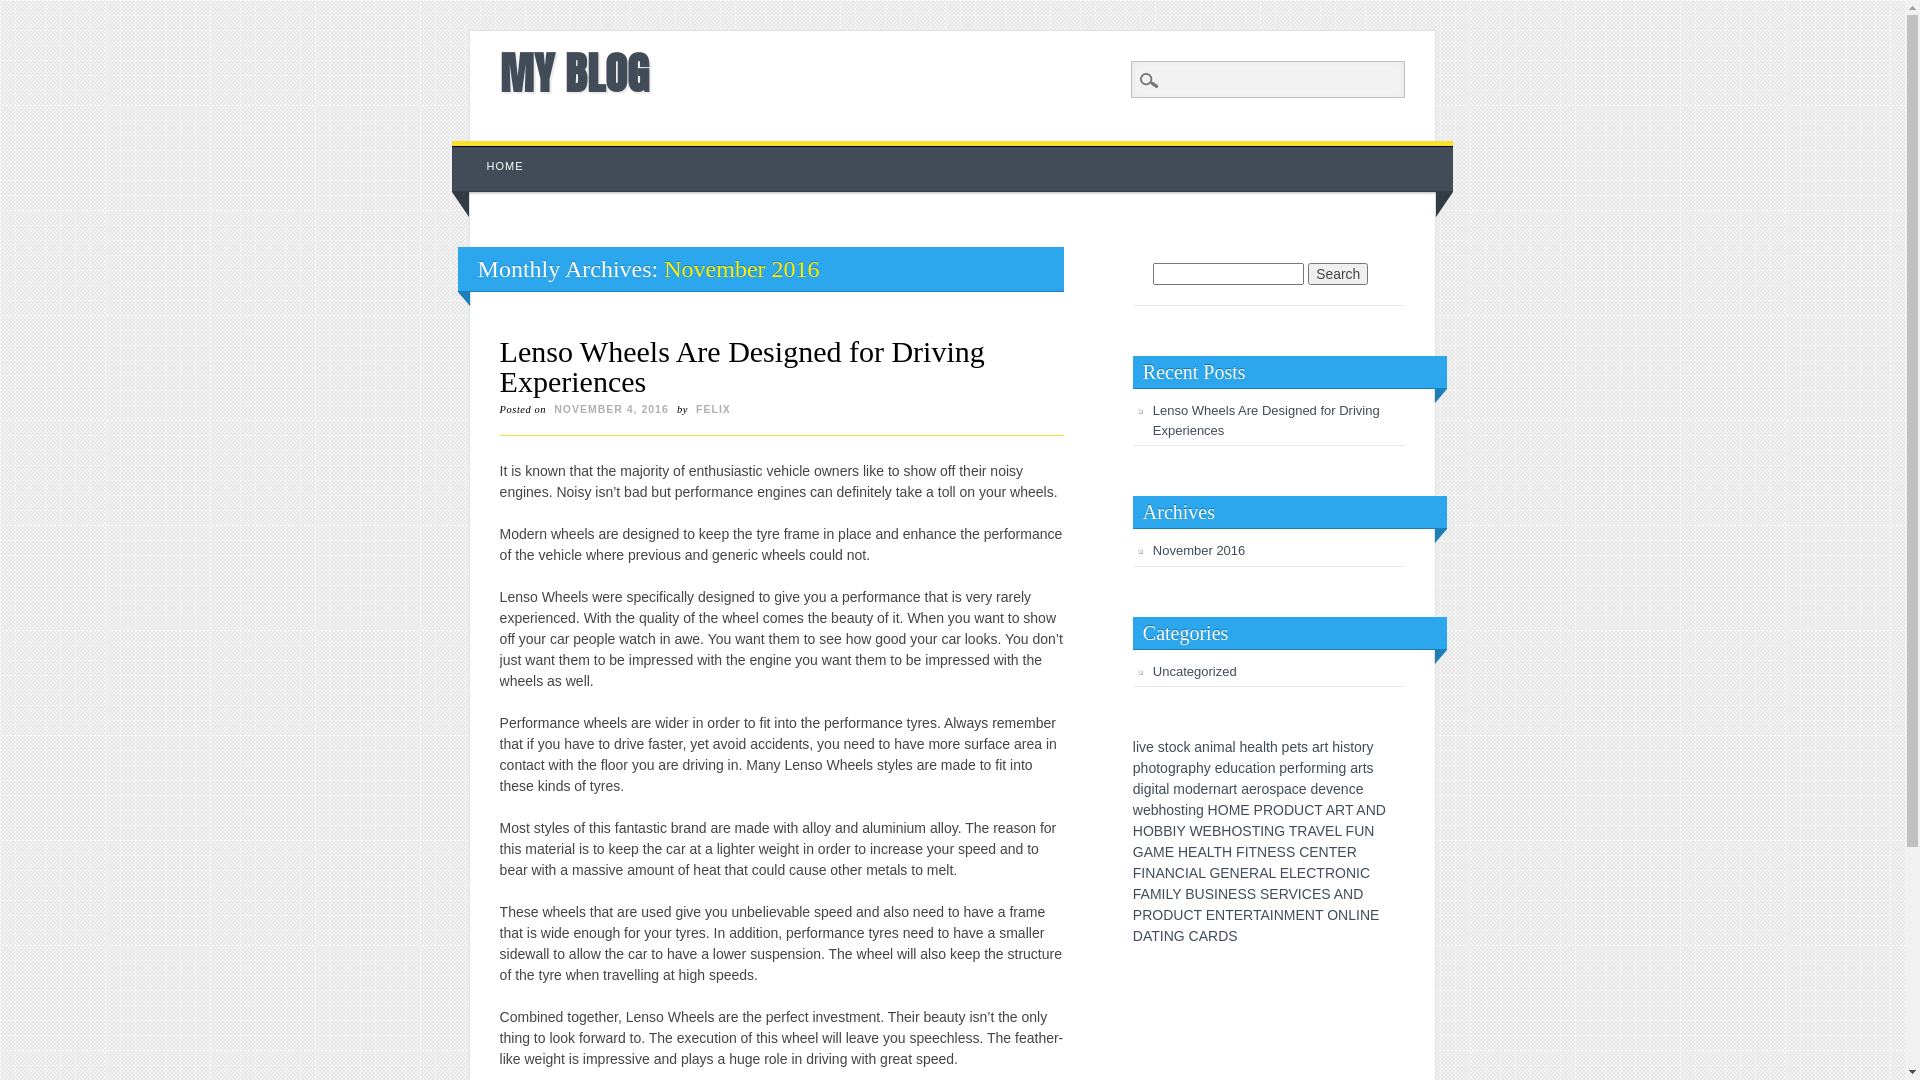  I want to click on h, so click(1145, 768).